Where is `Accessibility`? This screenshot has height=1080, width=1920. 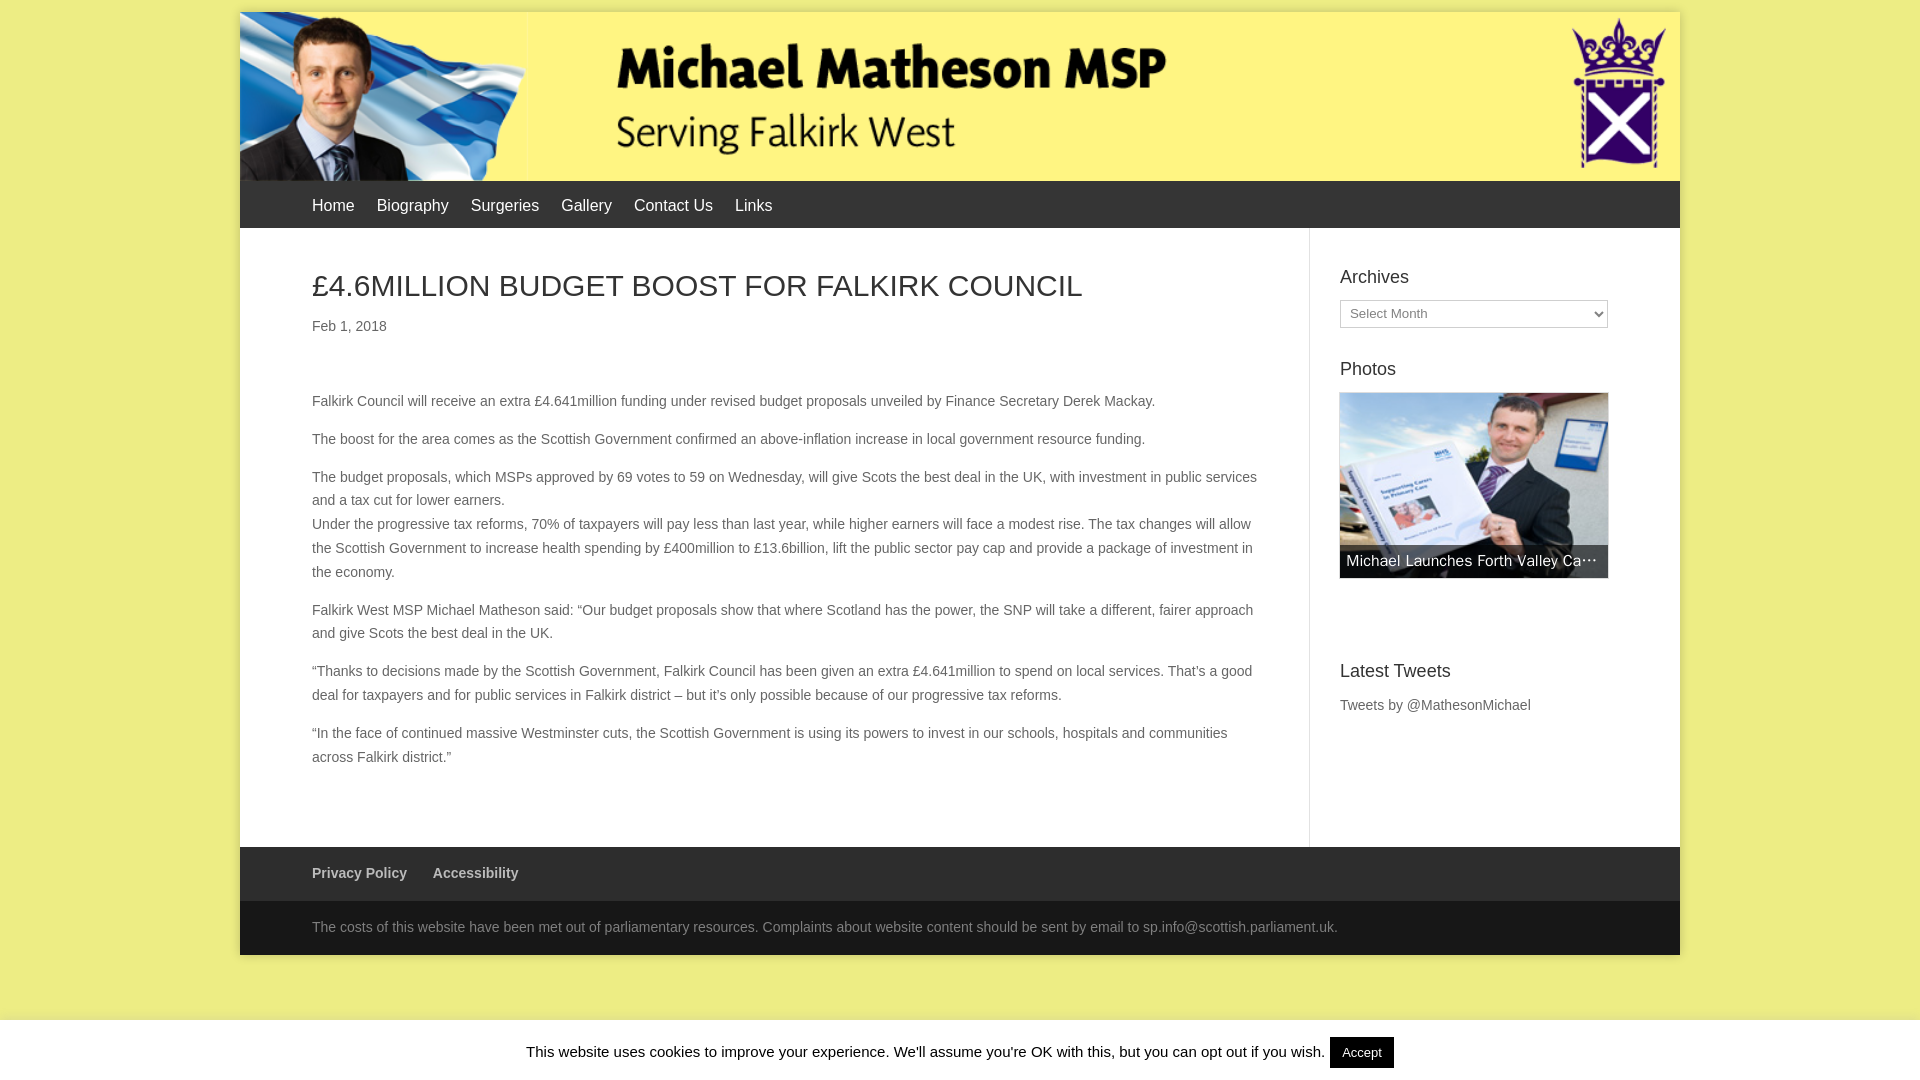 Accessibility is located at coordinates (476, 873).